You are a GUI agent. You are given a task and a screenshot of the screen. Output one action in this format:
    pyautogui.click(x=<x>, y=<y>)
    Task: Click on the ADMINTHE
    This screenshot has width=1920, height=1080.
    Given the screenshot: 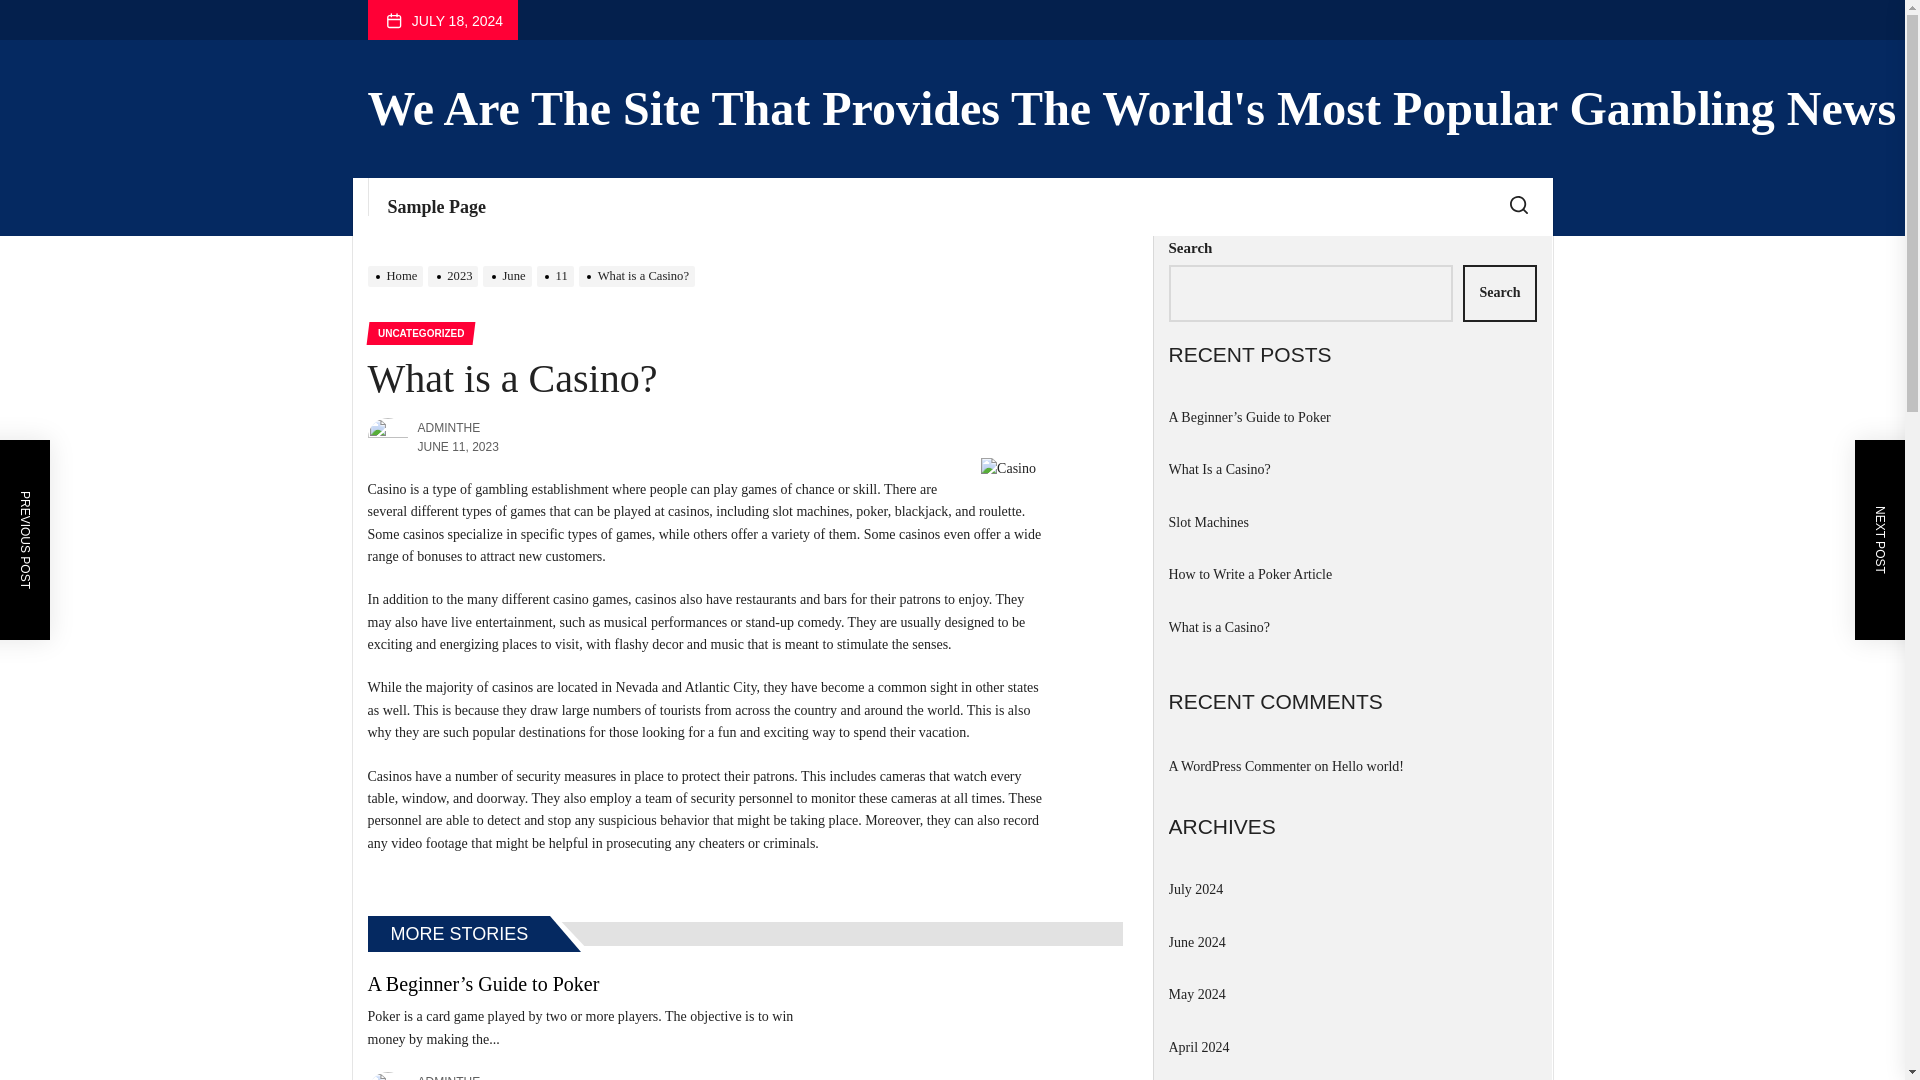 What is the action you would take?
    pyautogui.click(x=450, y=1077)
    